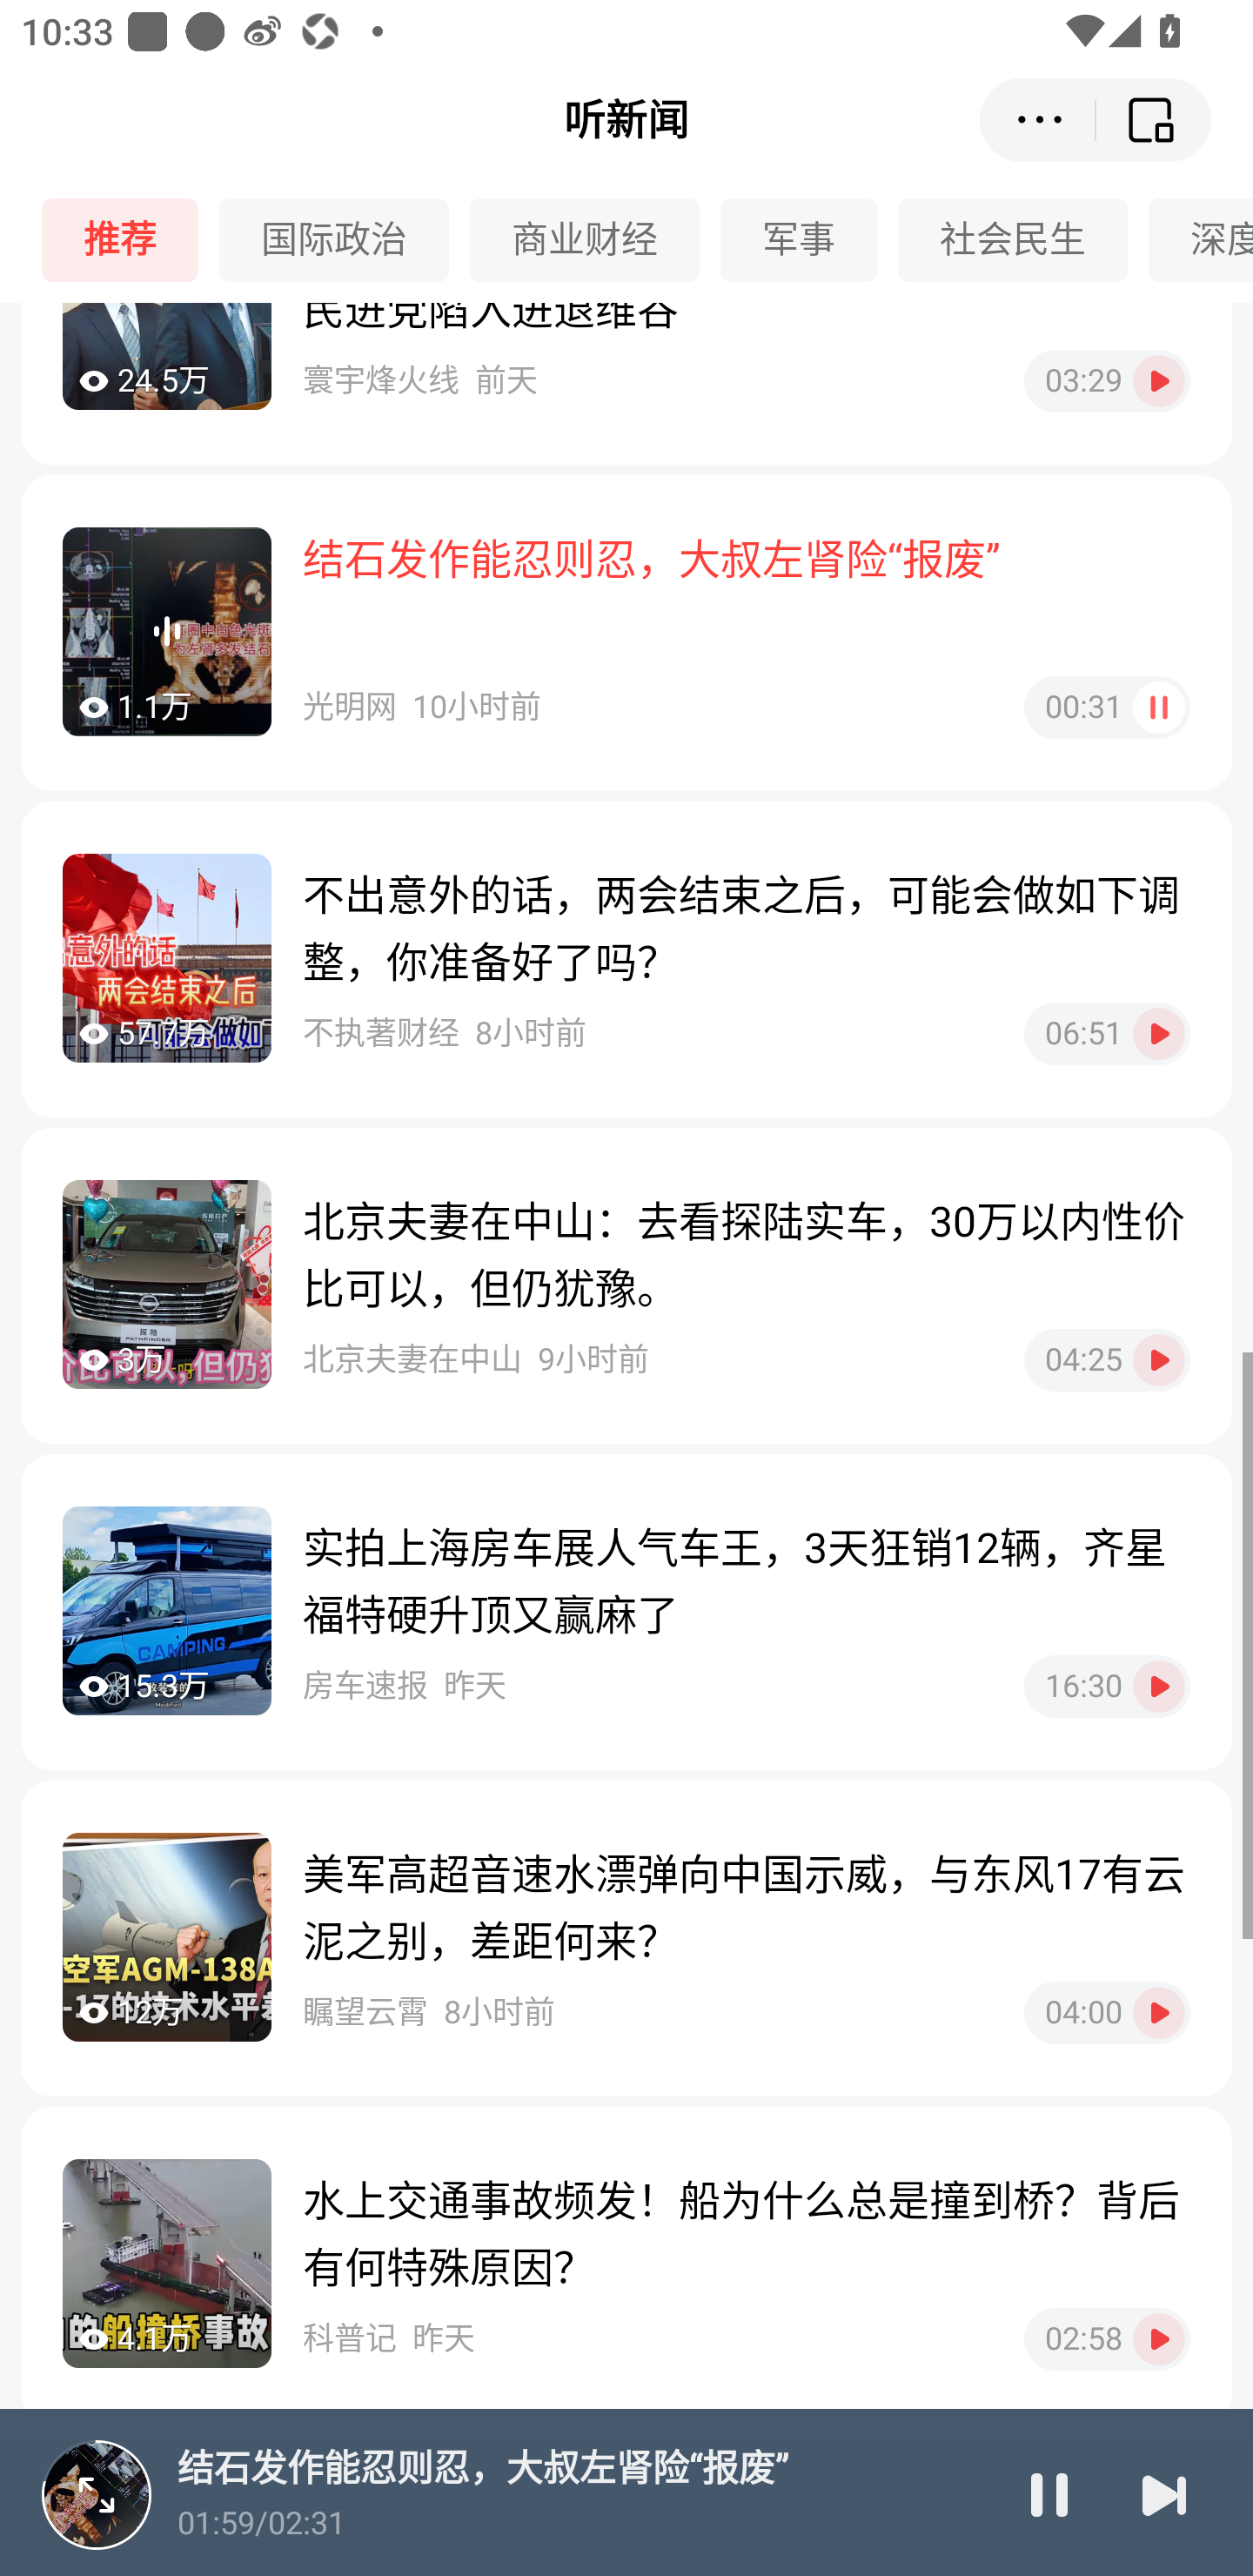  I want to click on 04:25, so click(1107, 1359).